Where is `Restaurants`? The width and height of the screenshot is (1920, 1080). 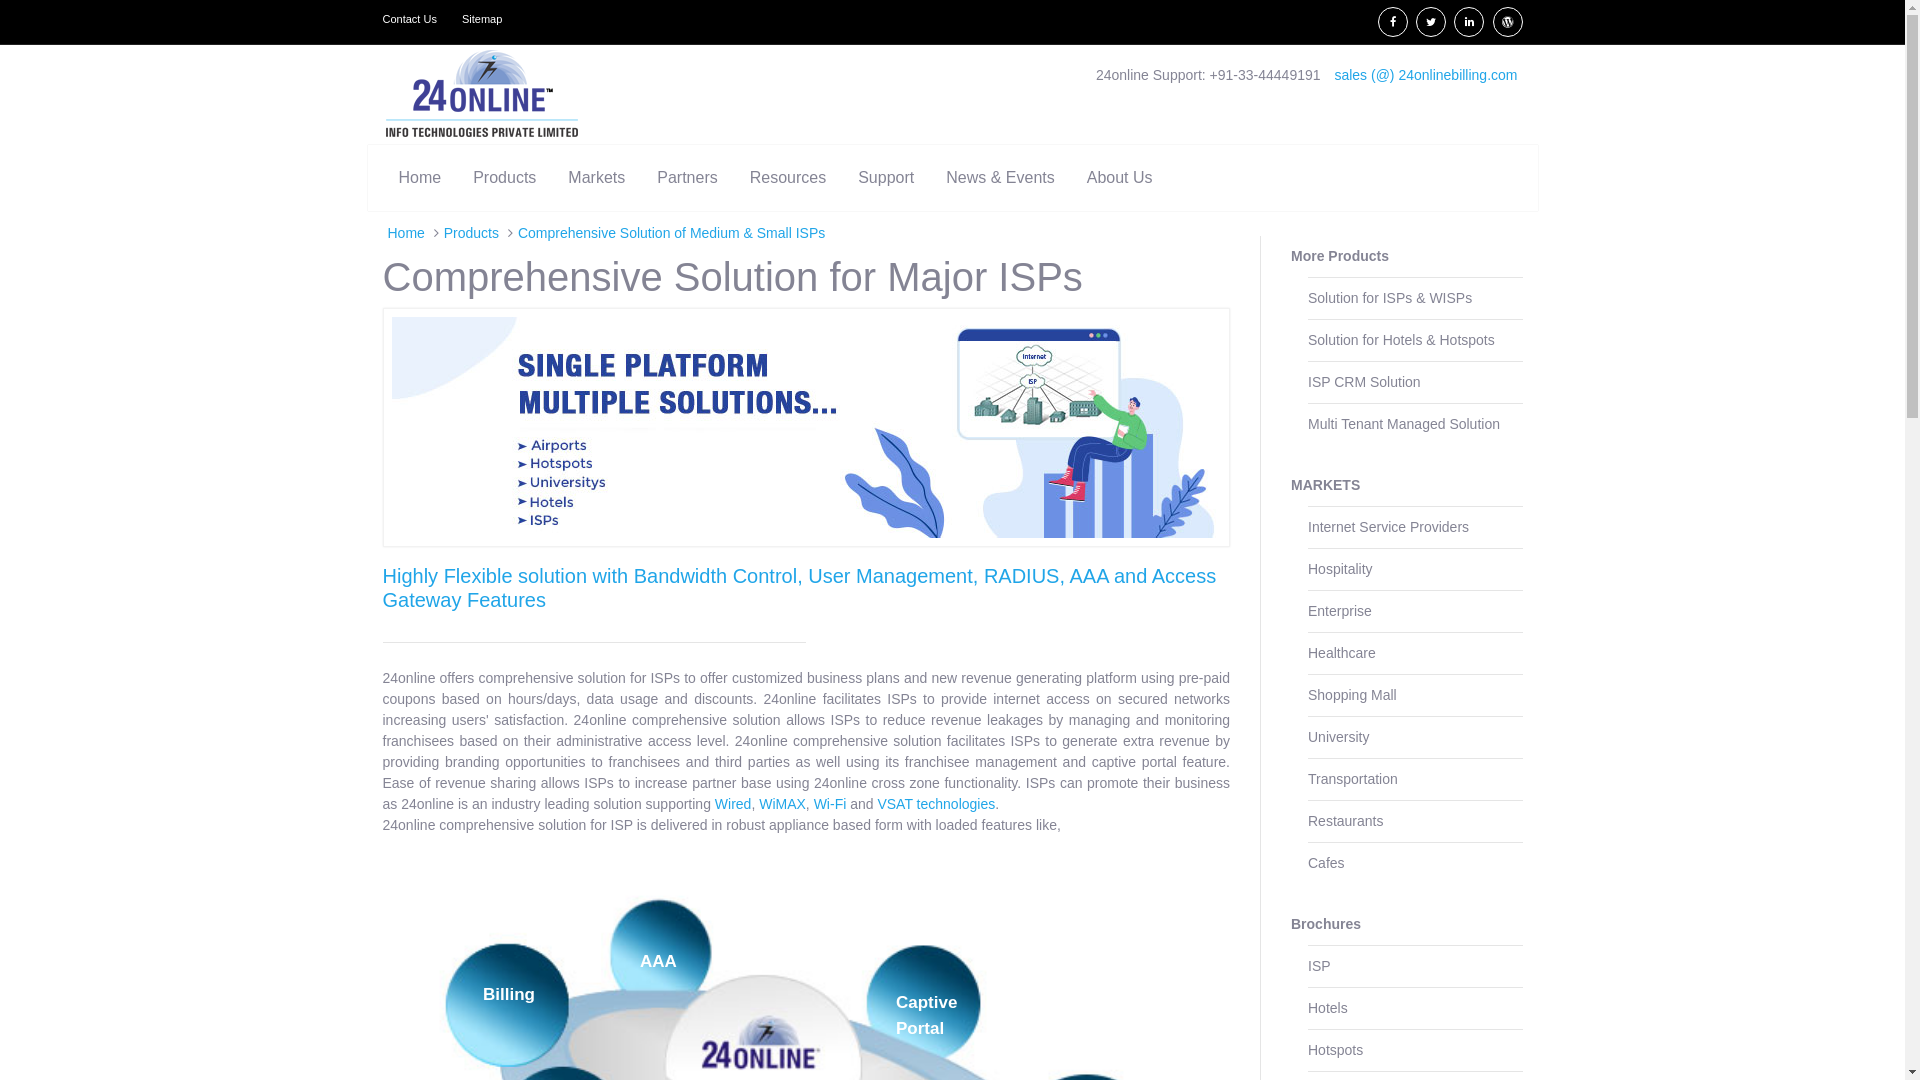 Restaurants is located at coordinates (1416, 821).